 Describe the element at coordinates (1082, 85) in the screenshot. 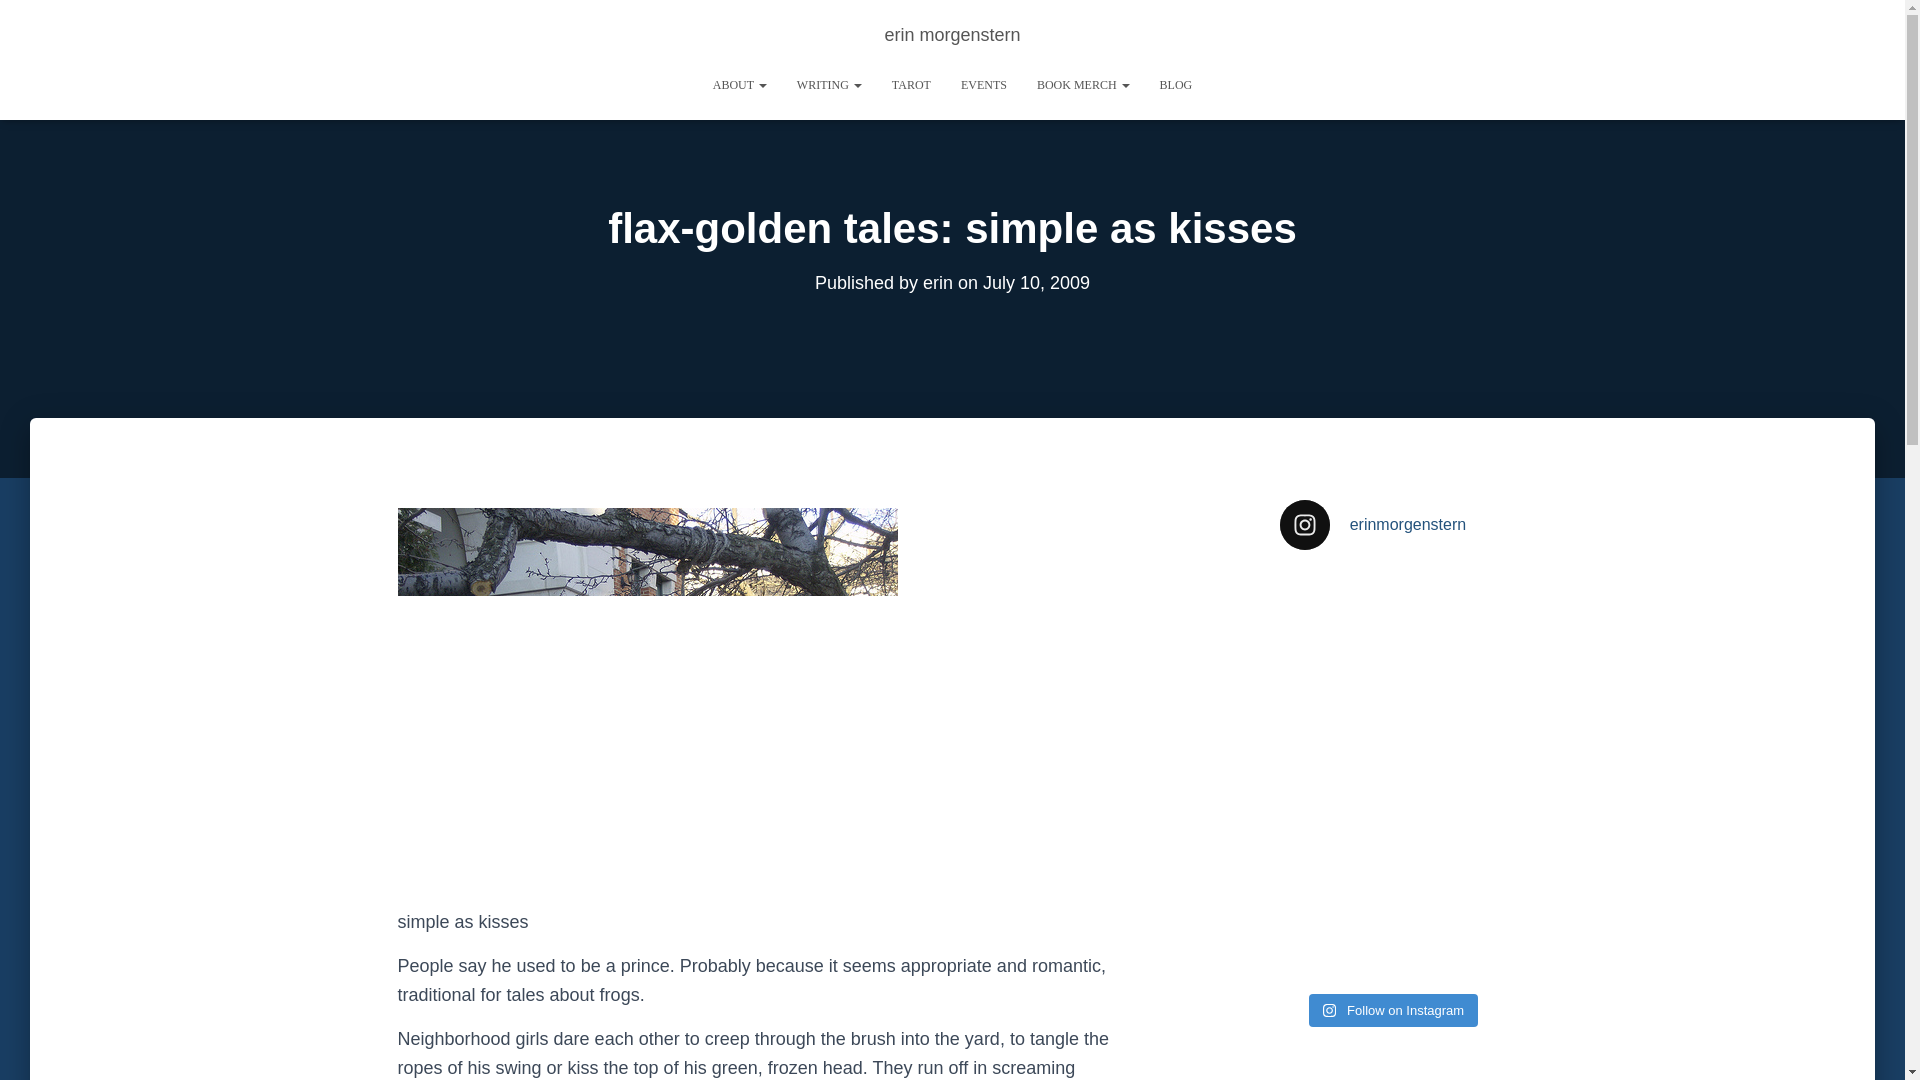

I see `BOOK MERCH` at that location.